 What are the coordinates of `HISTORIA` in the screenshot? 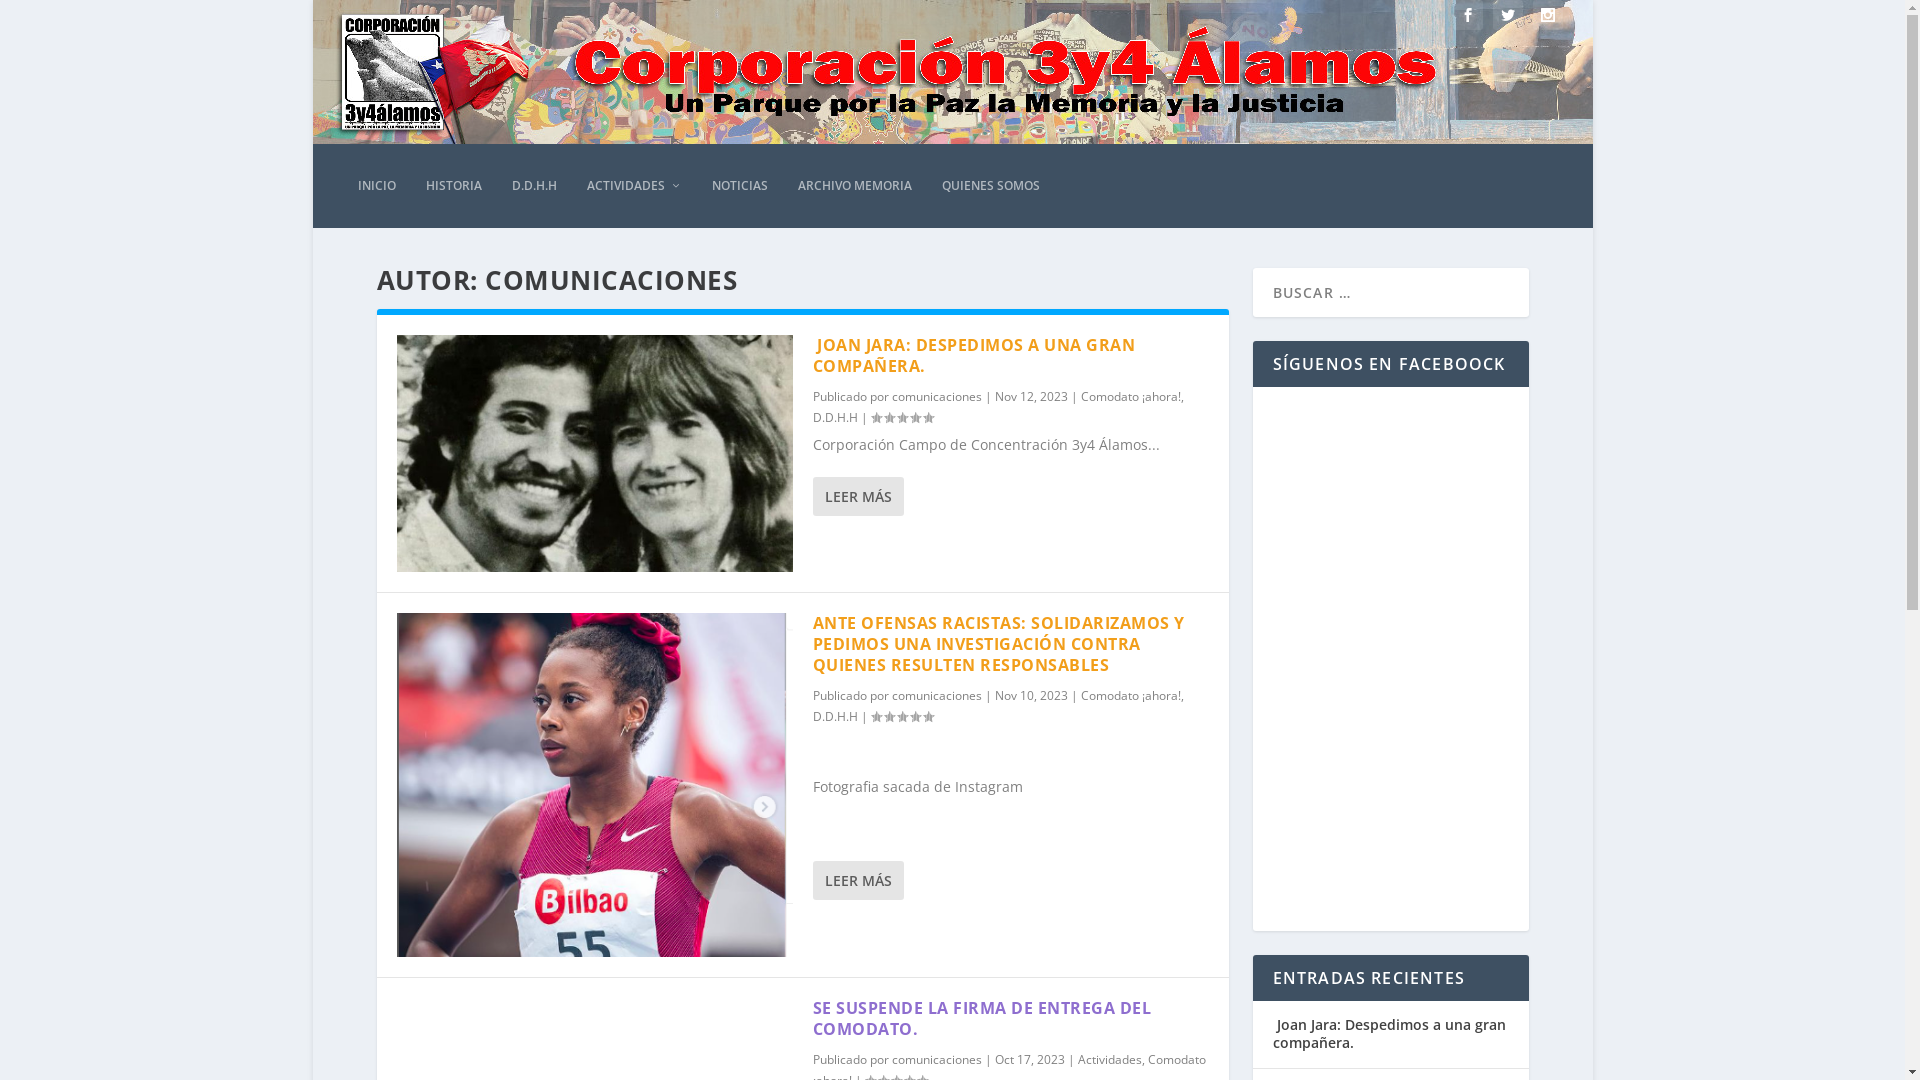 It's located at (454, 186).